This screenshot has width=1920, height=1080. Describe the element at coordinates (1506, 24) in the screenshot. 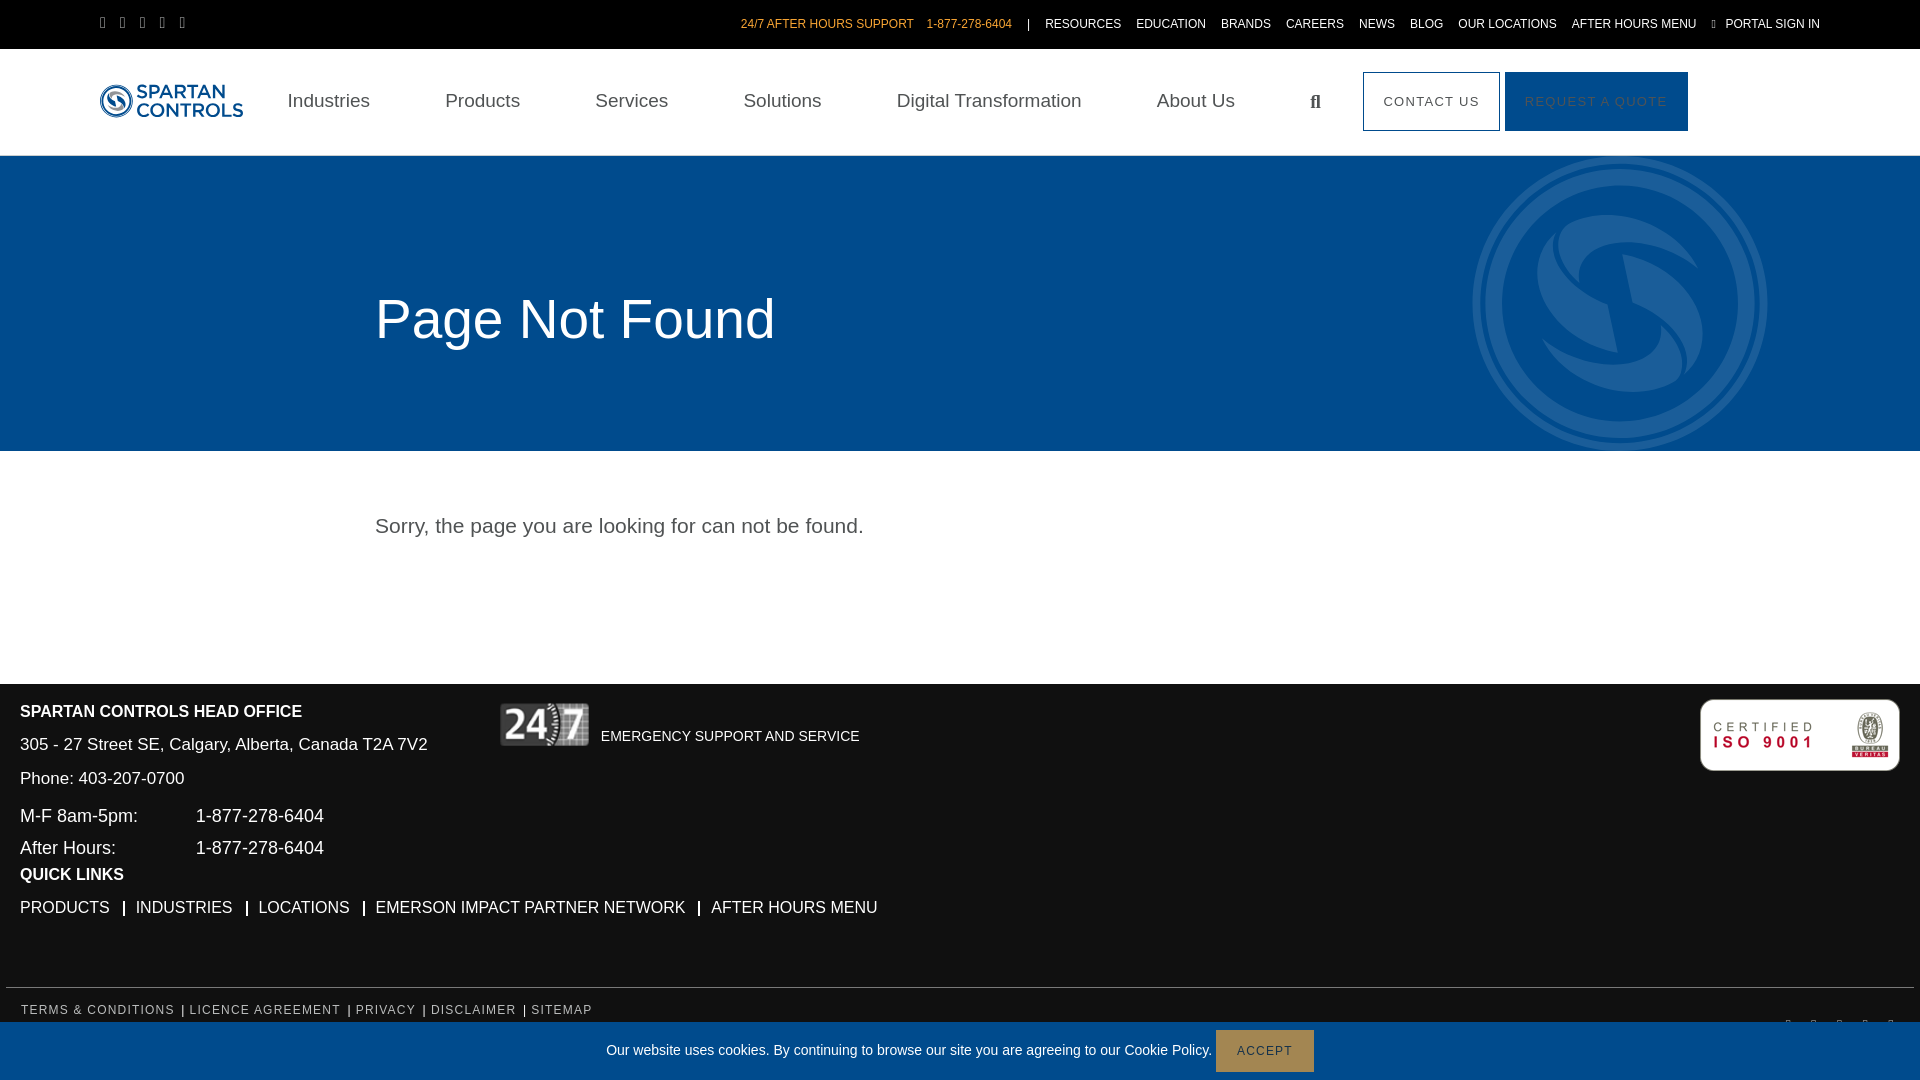

I see `Our Locations` at that location.